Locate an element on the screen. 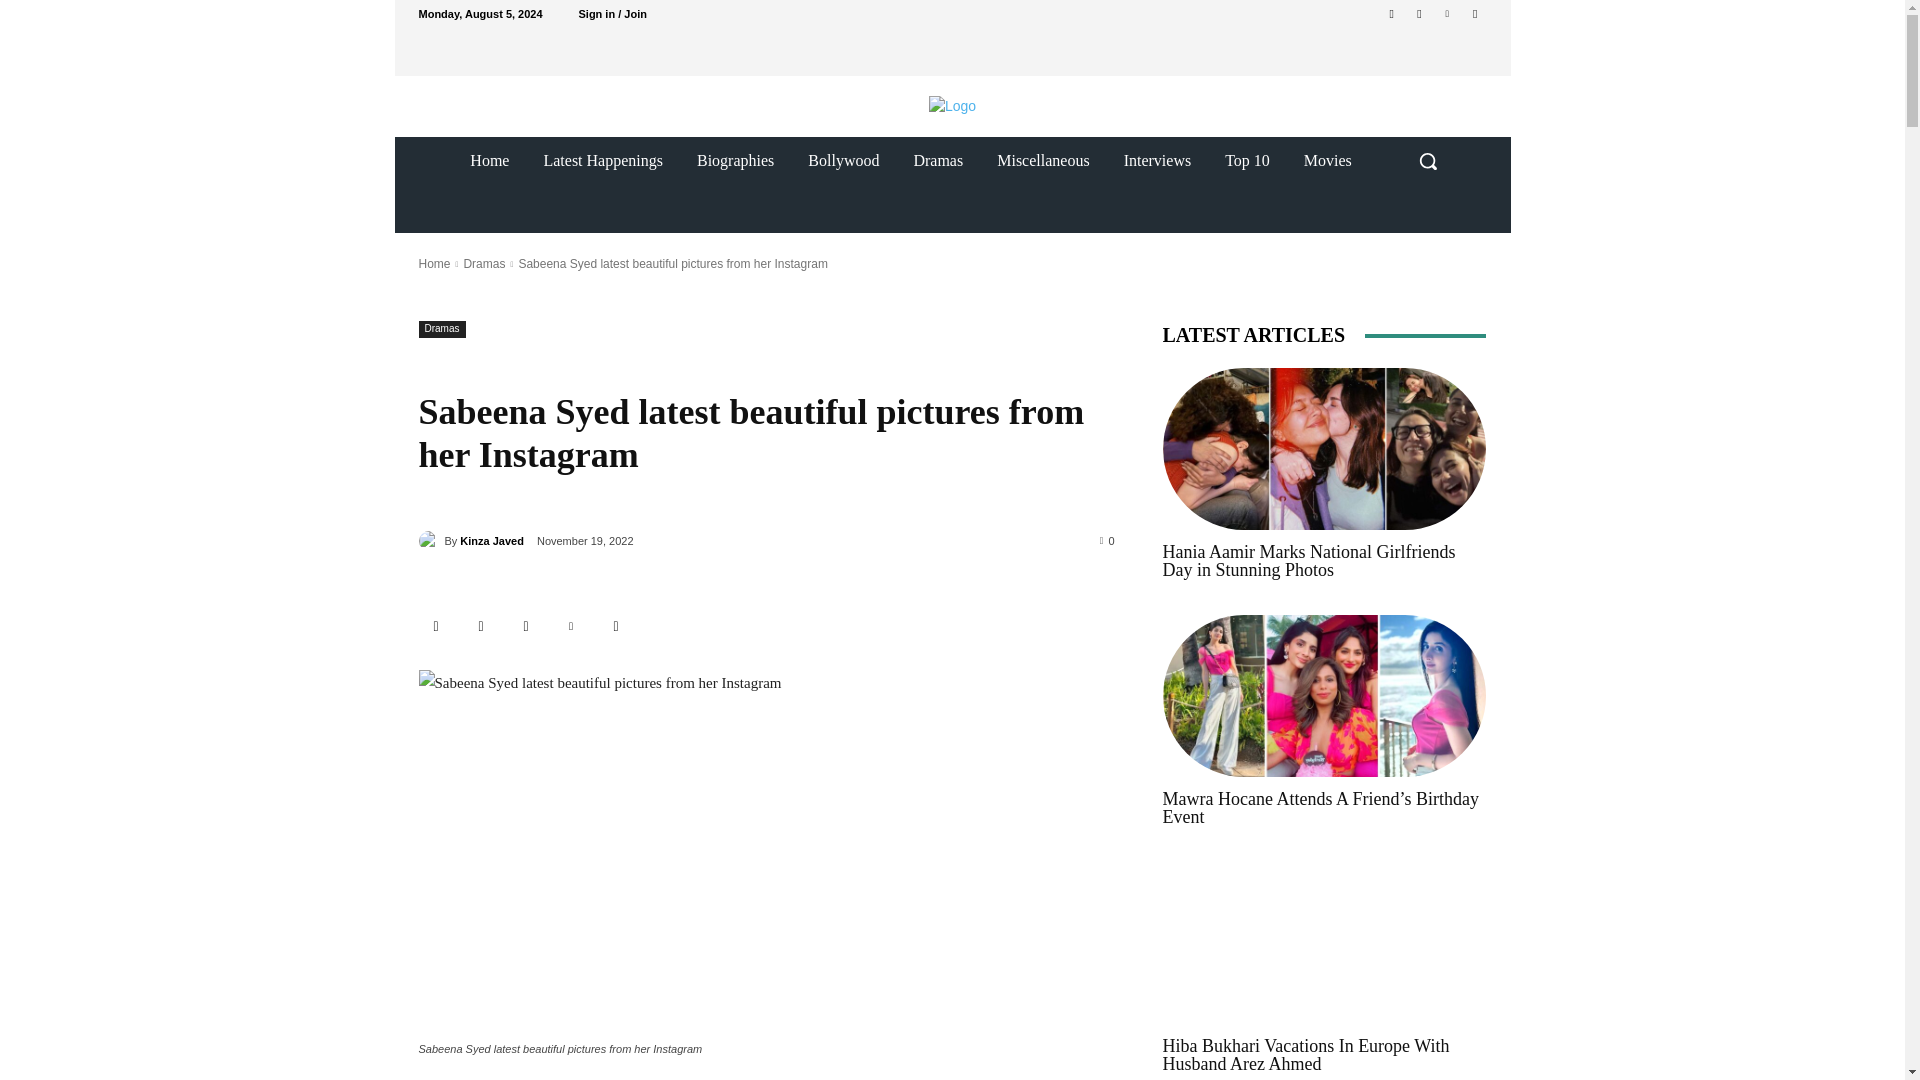 The width and height of the screenshot is (1920, 1080). Youtube is located at coordinates (1474, 13).